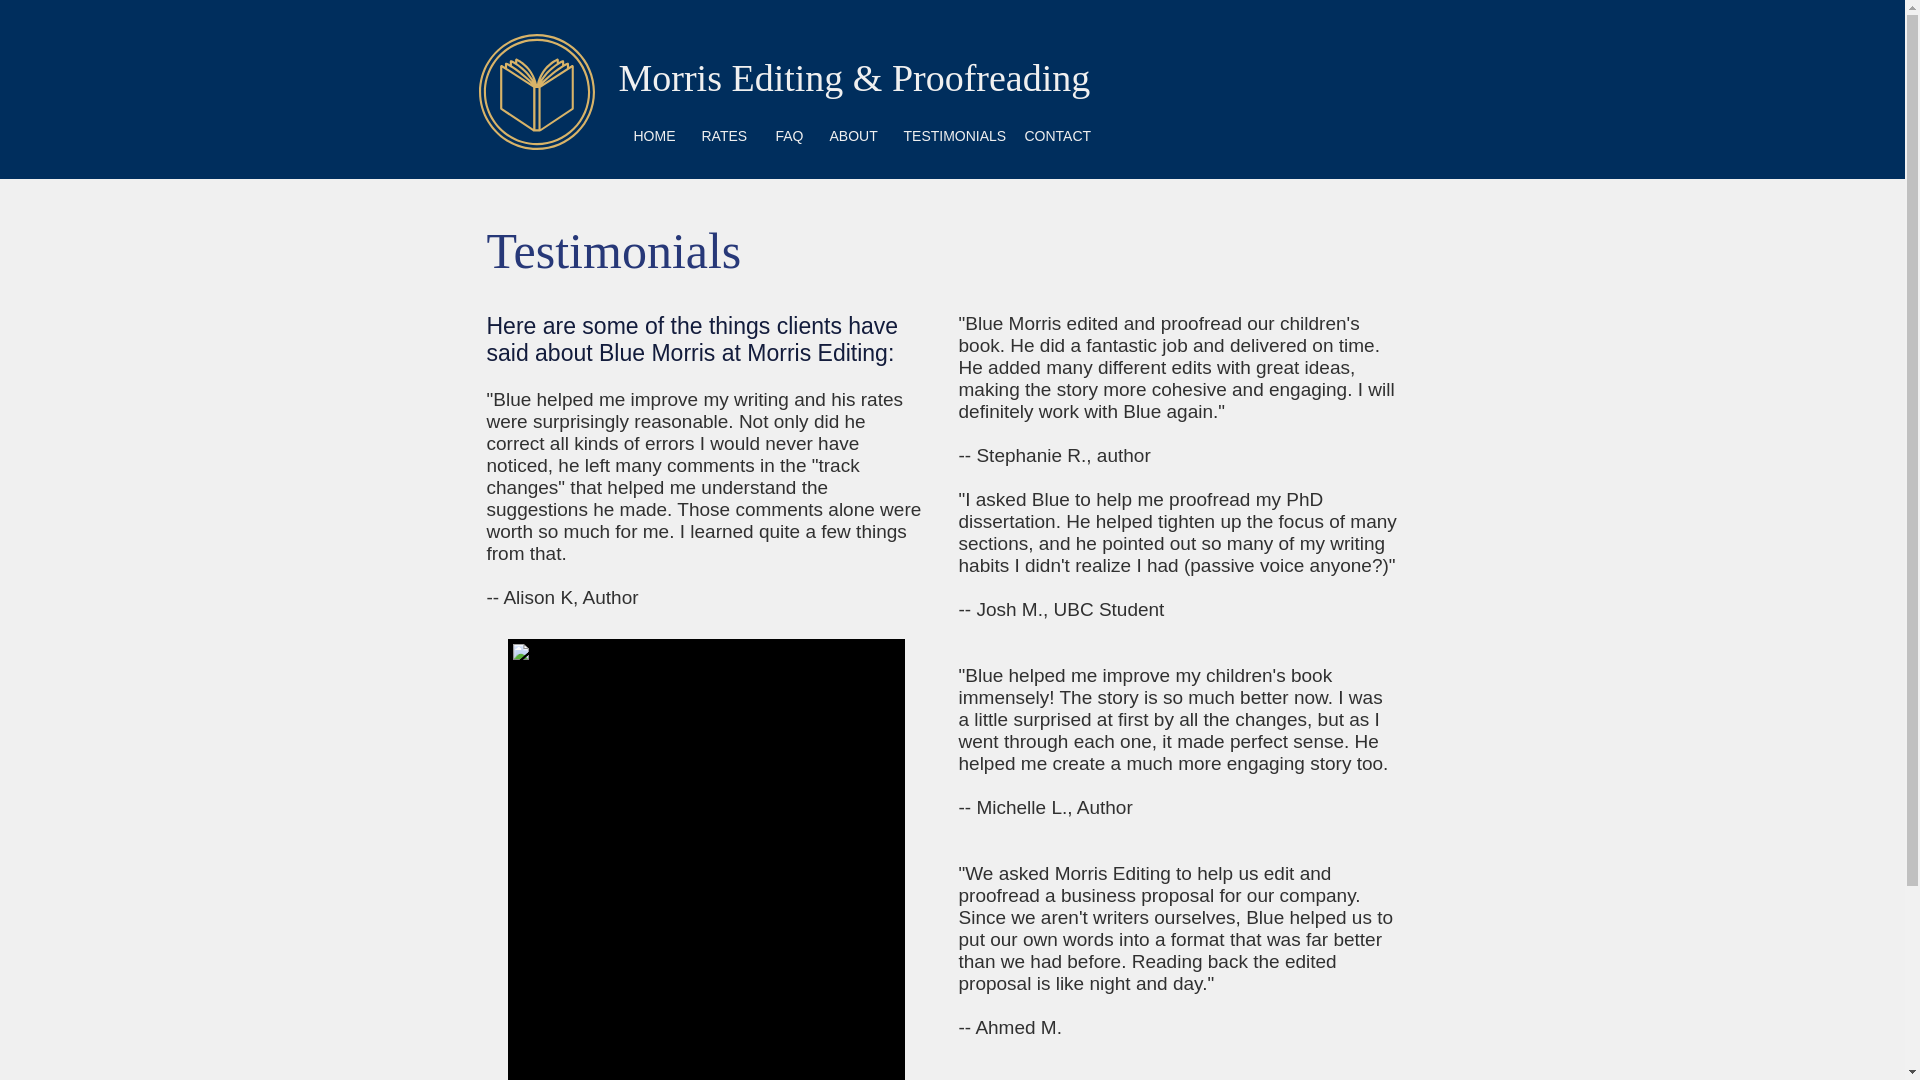  Describe the element at coordinates (950, 136) in the screenshot. I see `TESTIMONIALS` at that location.